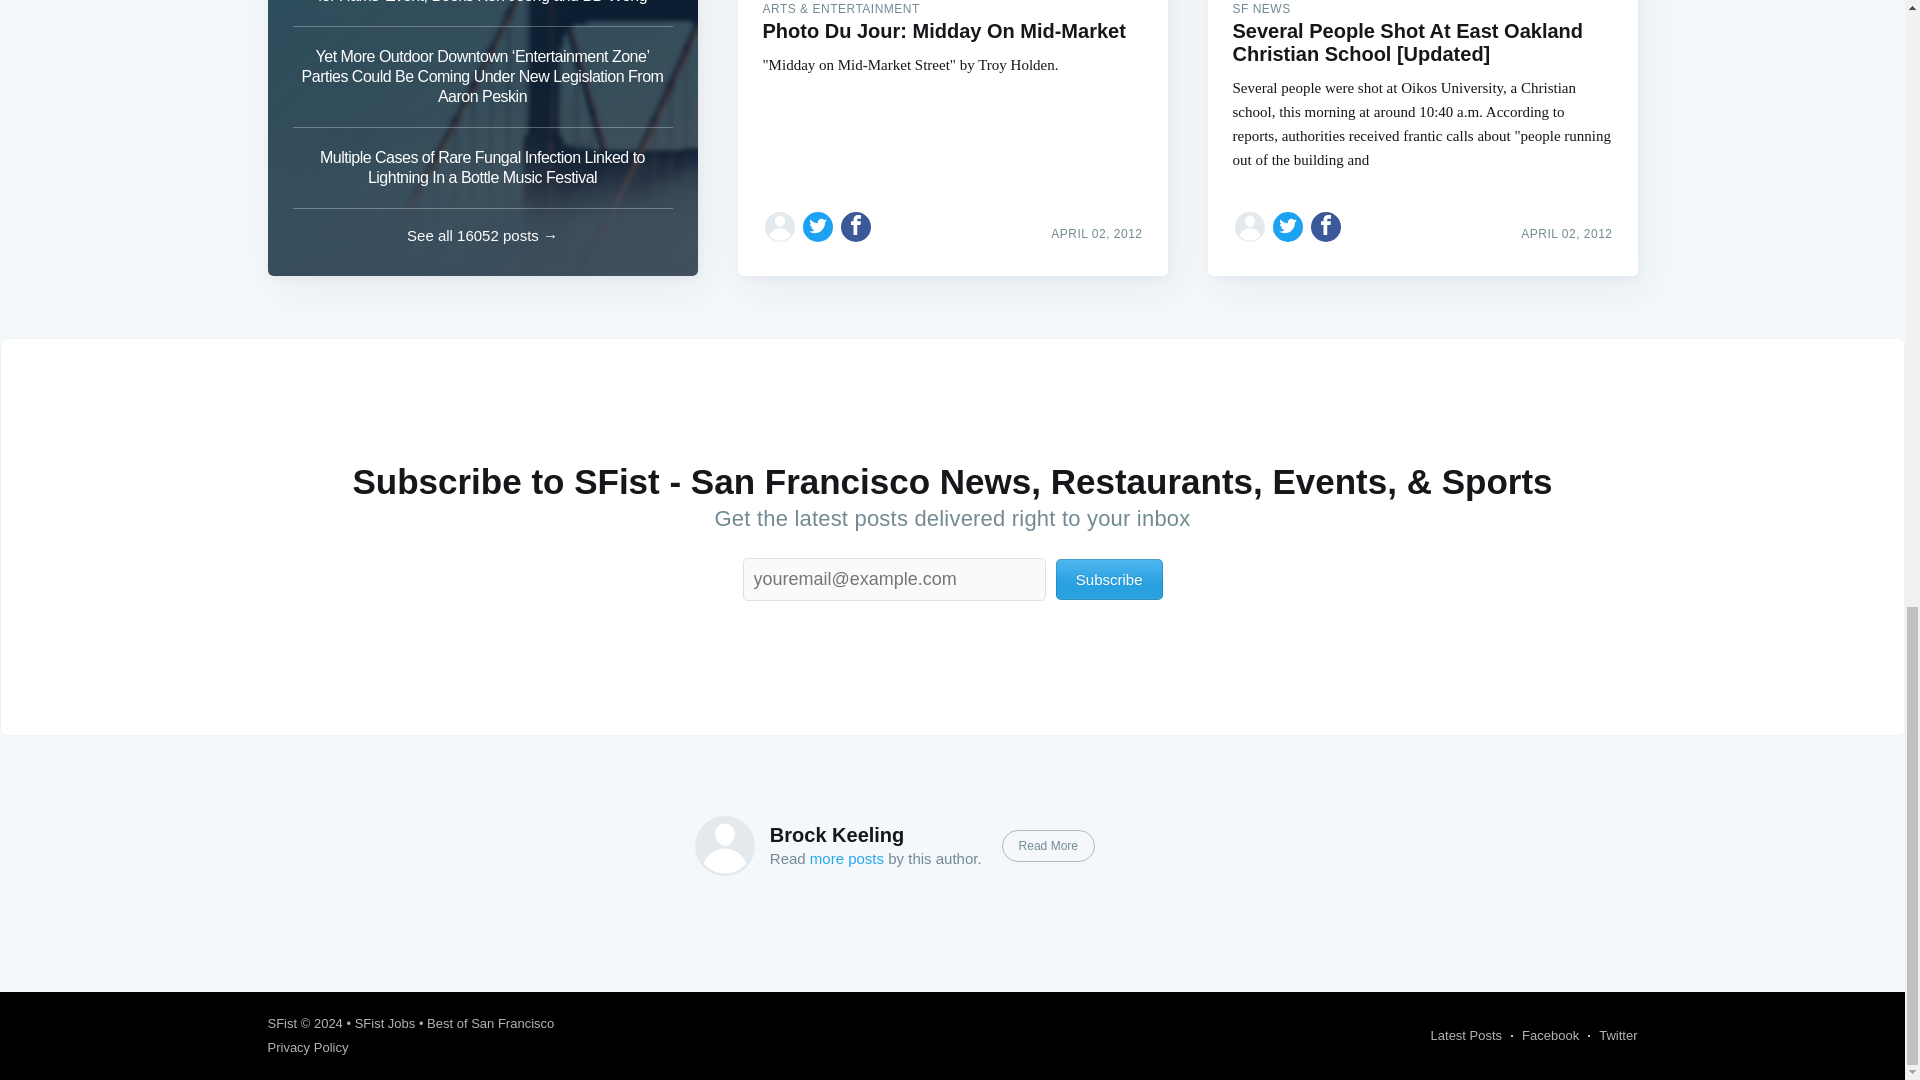 The height and width of the screenshot is (1080, 1920). What do you see at coordinates (1288, 226) in the screenshot?
I see `Share on Twitter` at bounding box center [1288, 226].